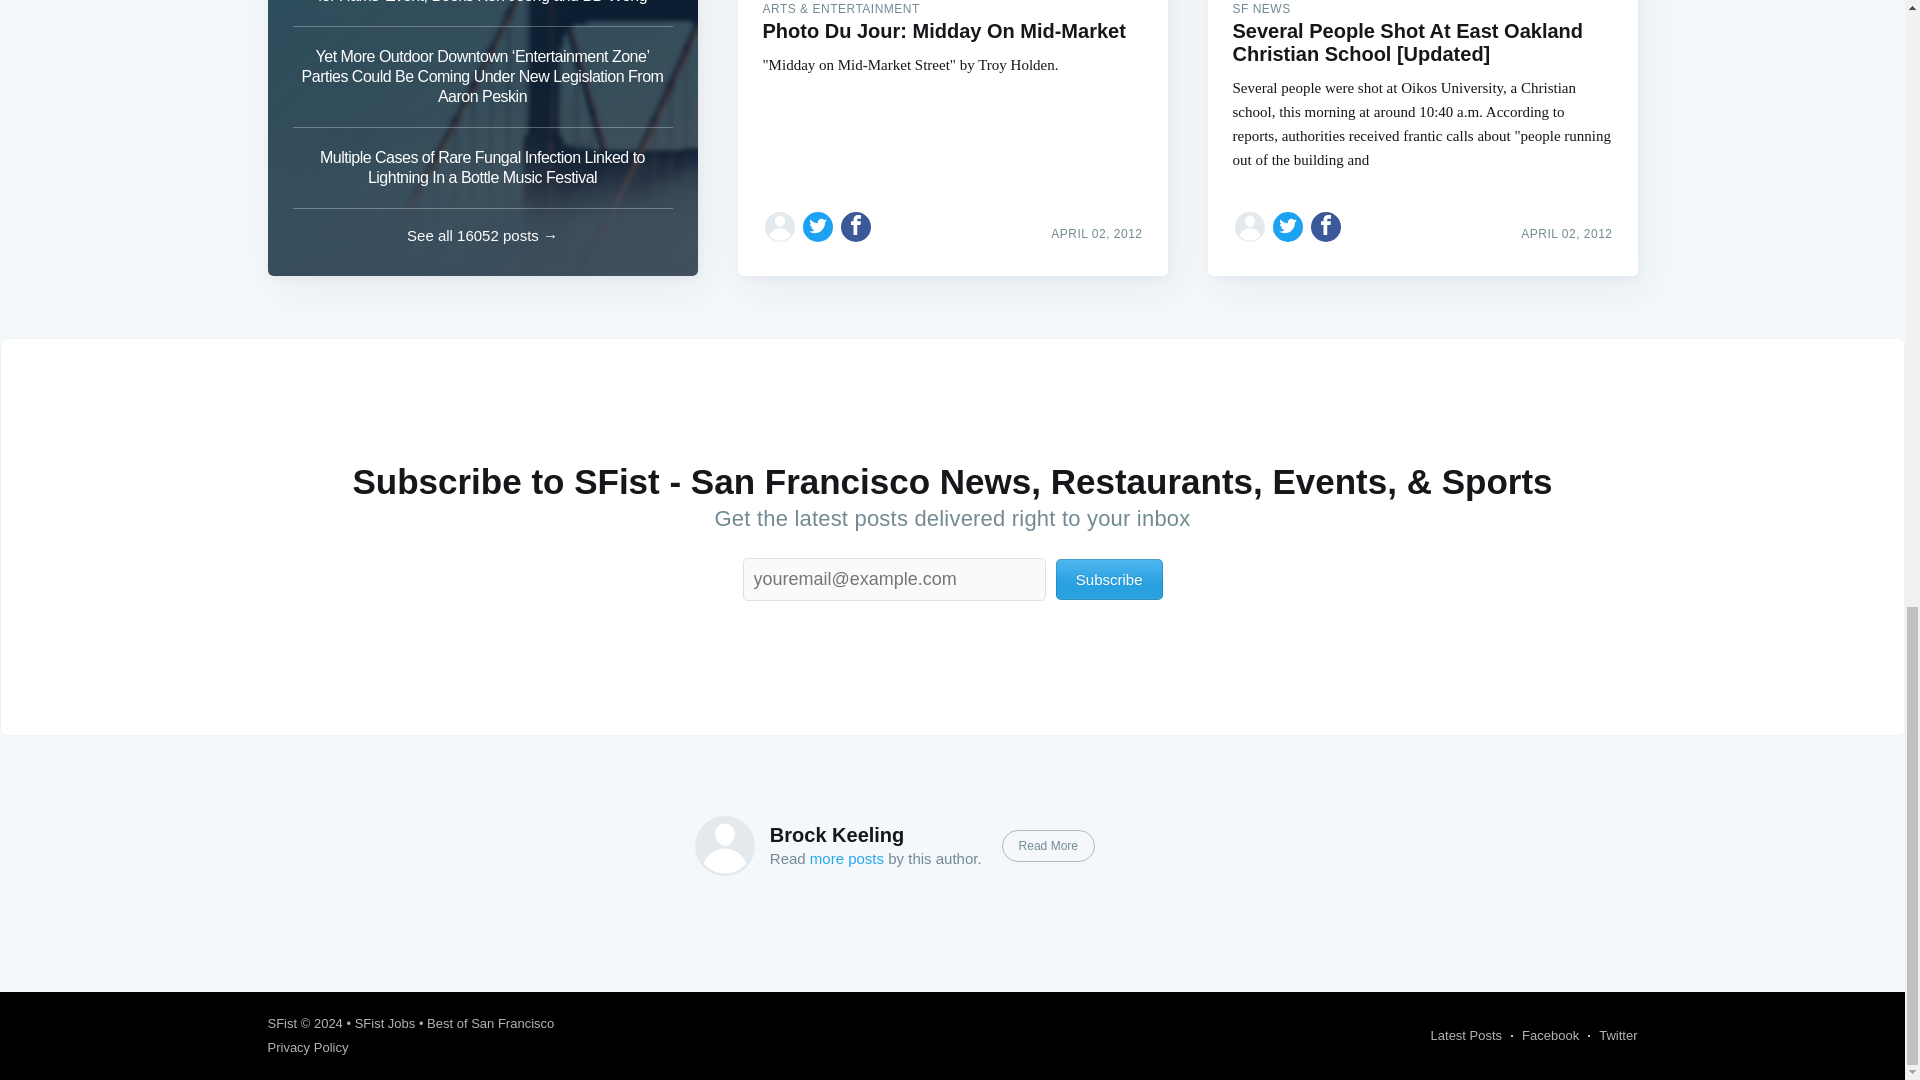 The height and width of the screenshot is (1080, 1920). What do you see at coordinates (1288, 226) in the screenshot?
I see `Share on Twitter` at bounding box center [1288, 226].